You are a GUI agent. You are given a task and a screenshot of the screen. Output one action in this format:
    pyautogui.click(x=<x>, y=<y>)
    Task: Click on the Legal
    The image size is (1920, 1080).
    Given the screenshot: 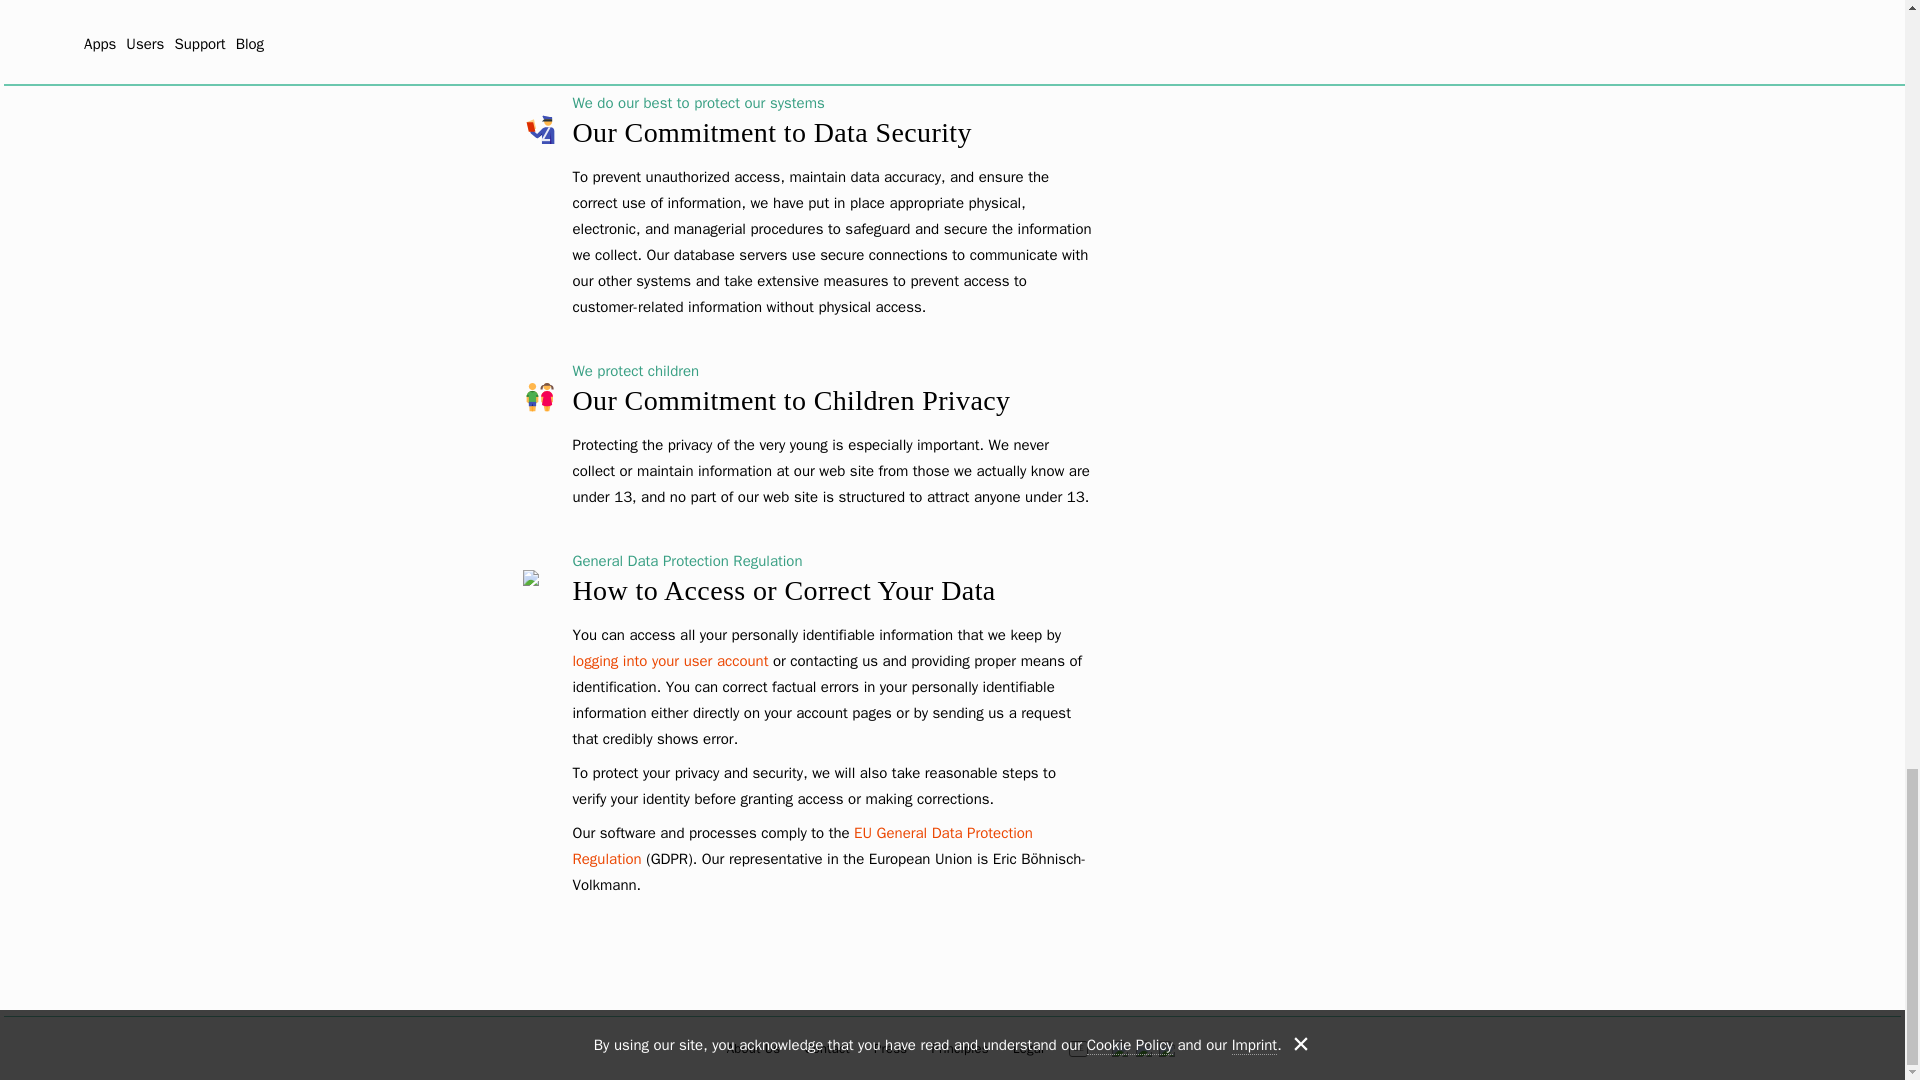 What is the action you would take?
    pyautogui.click(x=1028, y=1048)
    